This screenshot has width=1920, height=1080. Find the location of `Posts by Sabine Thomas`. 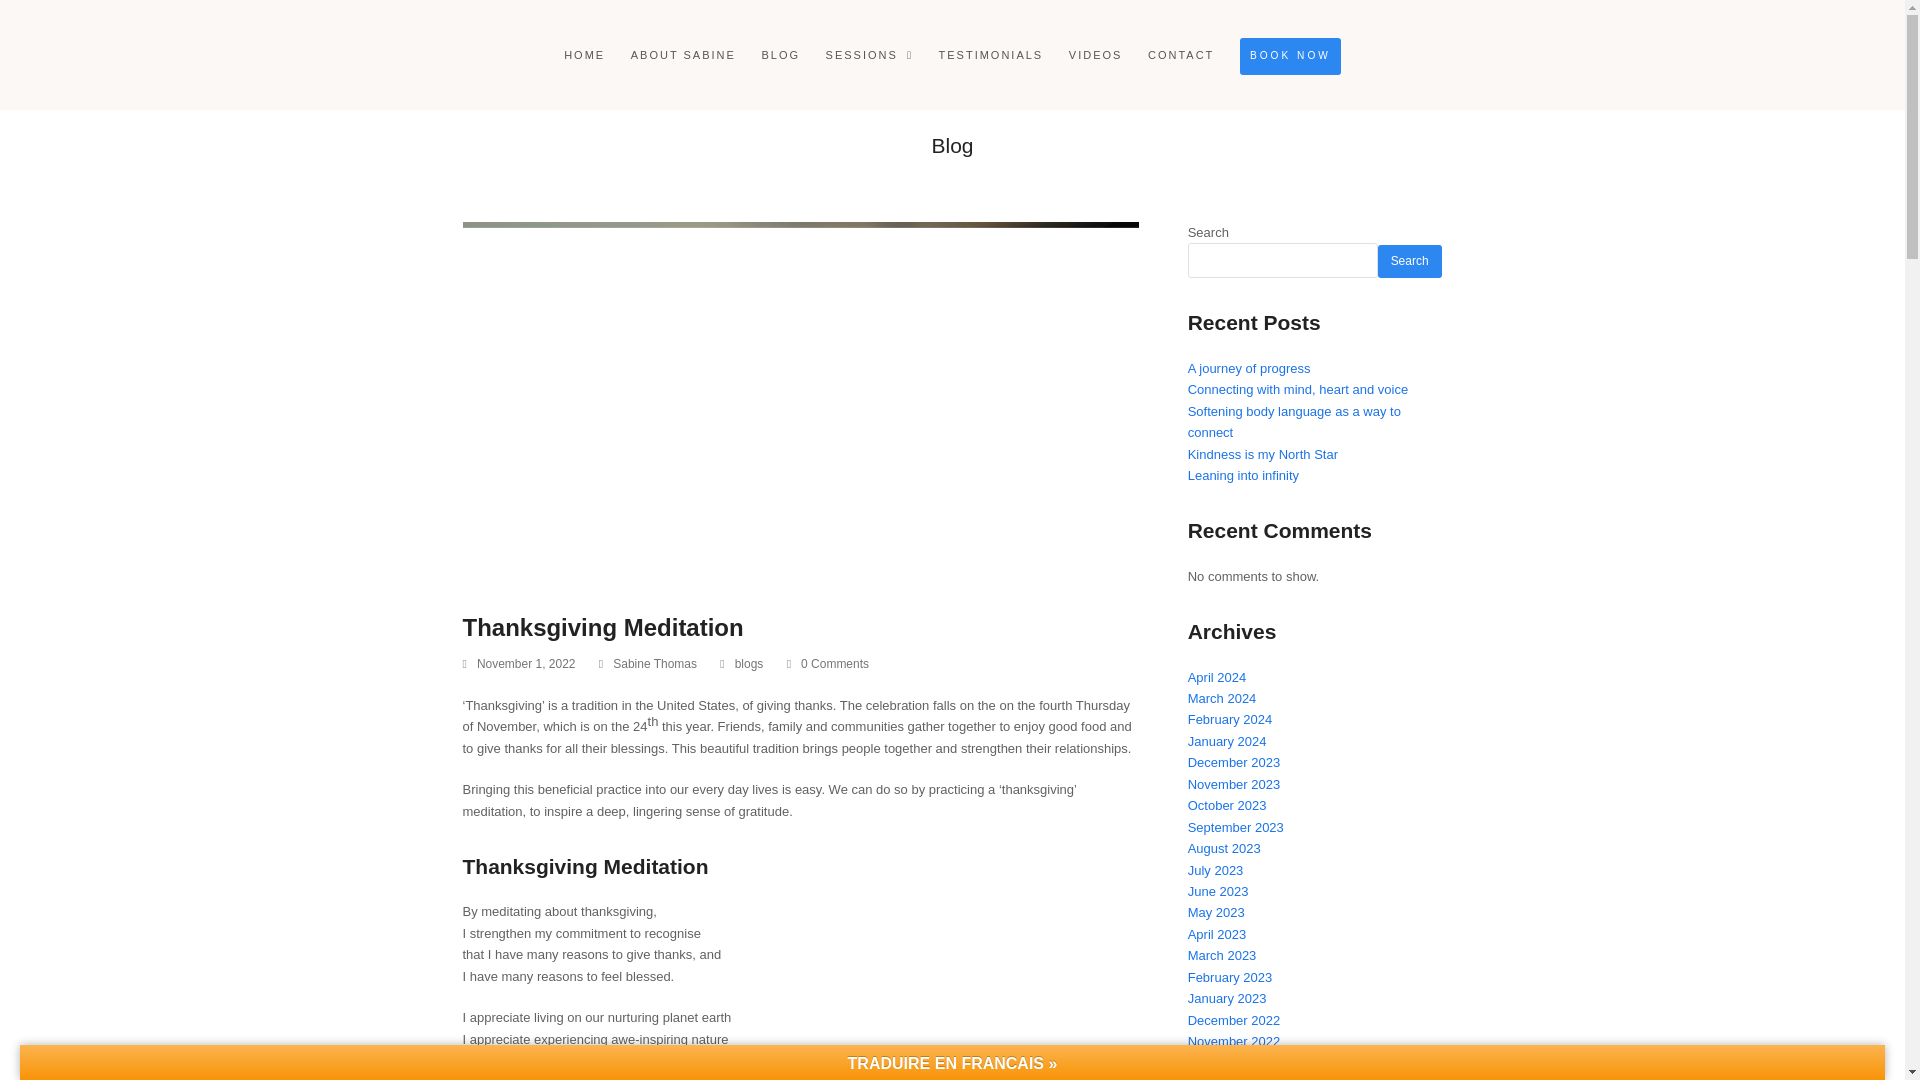

Posts by Sabine Thomas is located at coordinates (654, 663).